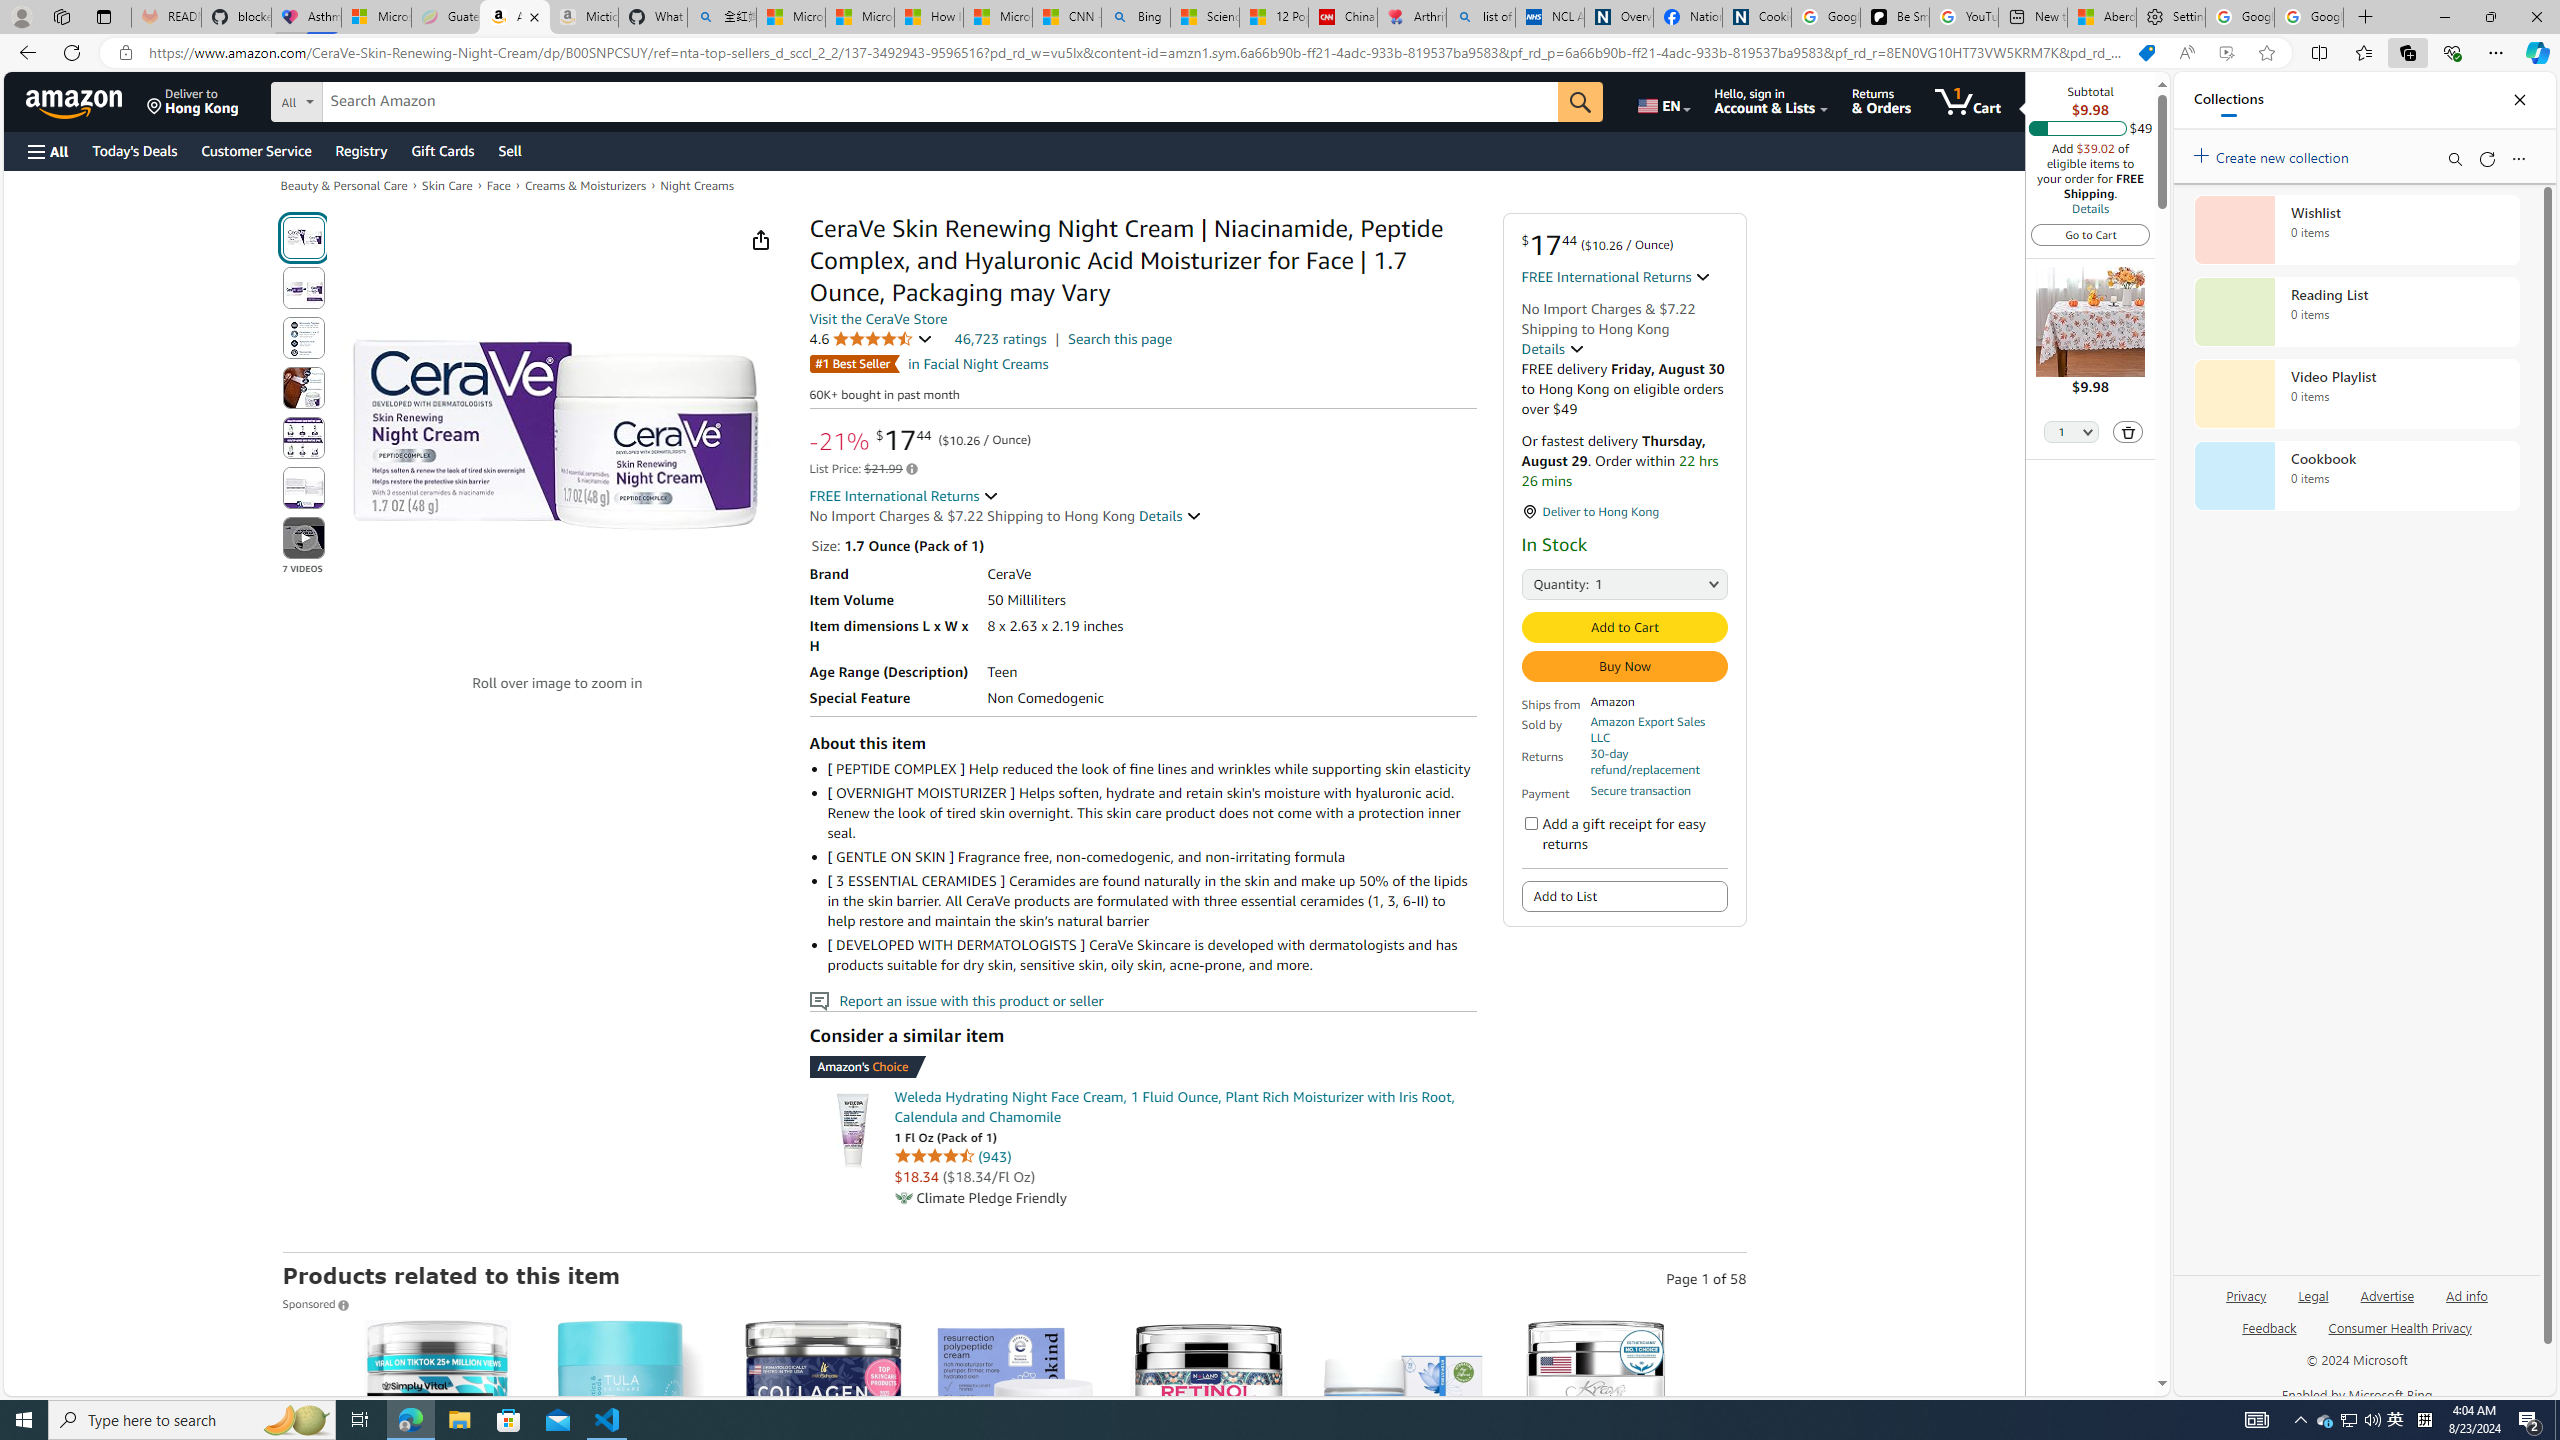 This screenshot has height=1440, width=2560. I want to click on Favorites, so click(2364, 52).